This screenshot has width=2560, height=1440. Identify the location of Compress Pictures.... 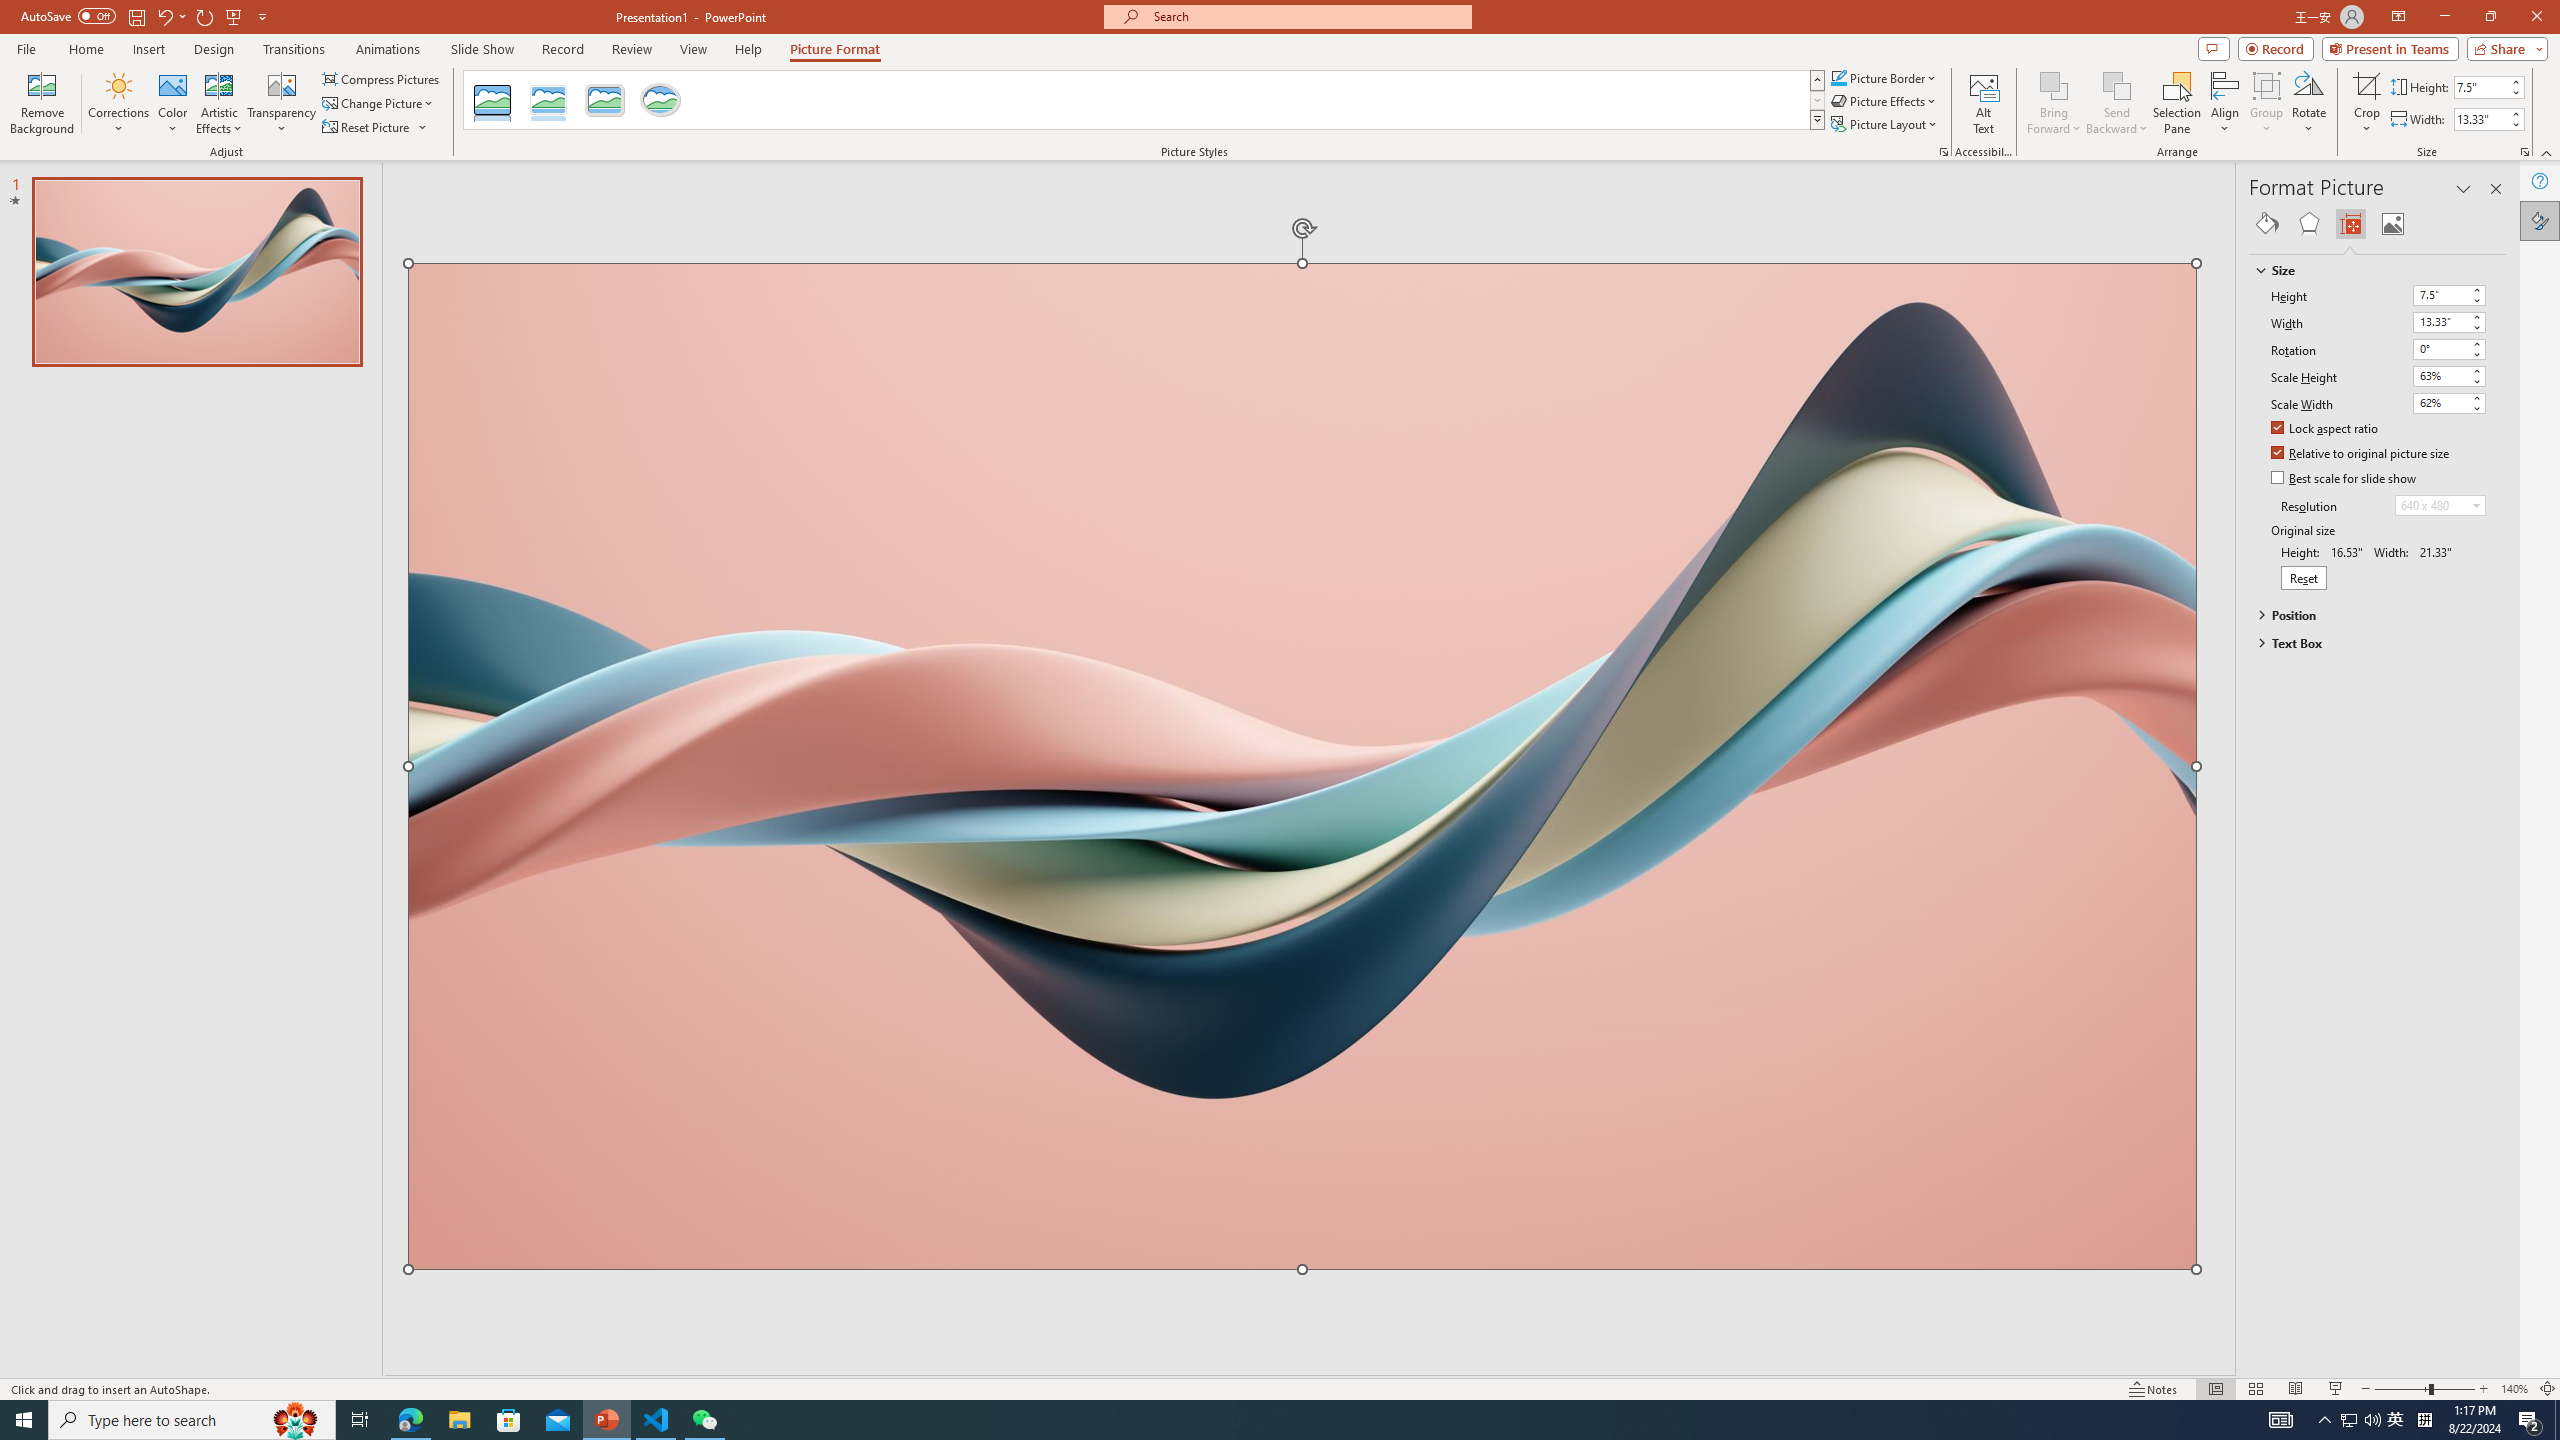
(382, 78).